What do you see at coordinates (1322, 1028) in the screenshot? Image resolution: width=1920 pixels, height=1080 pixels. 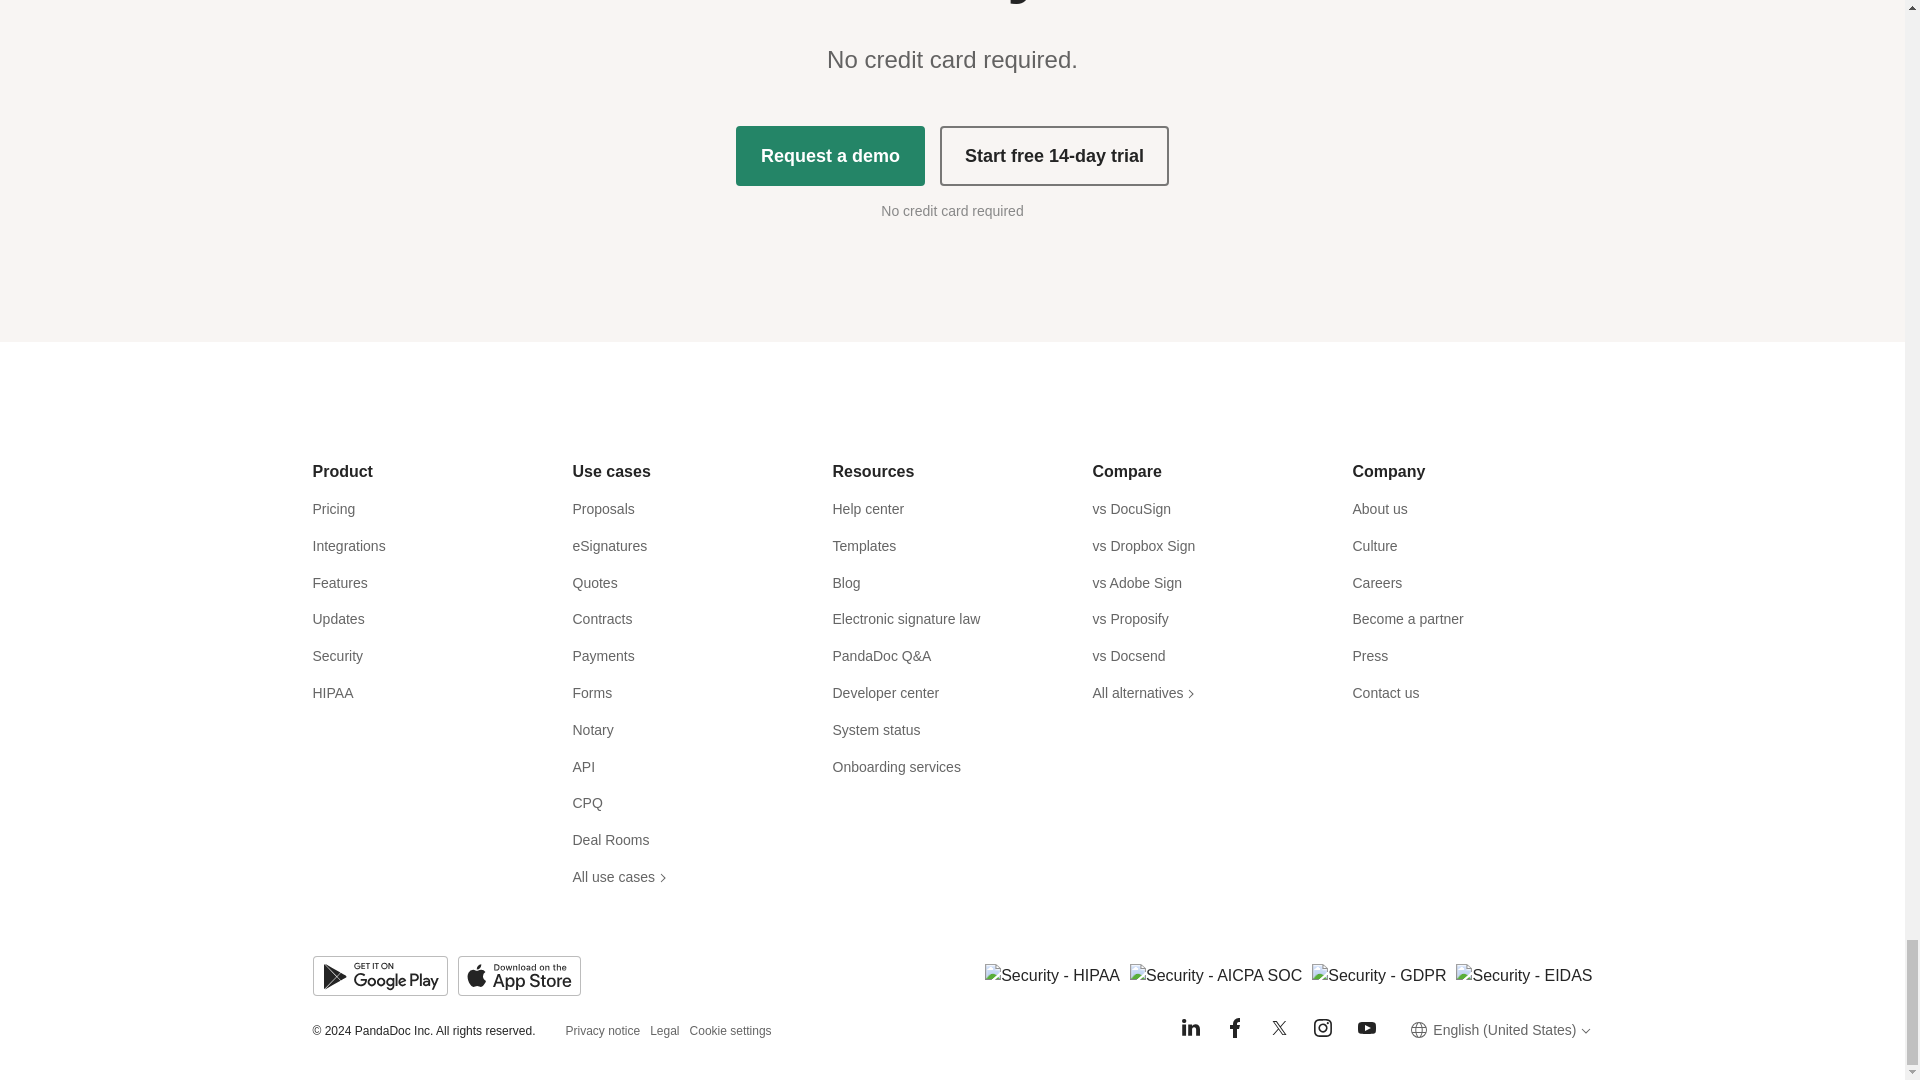 I see `Instagram` at bounding box center [1322, 1028].